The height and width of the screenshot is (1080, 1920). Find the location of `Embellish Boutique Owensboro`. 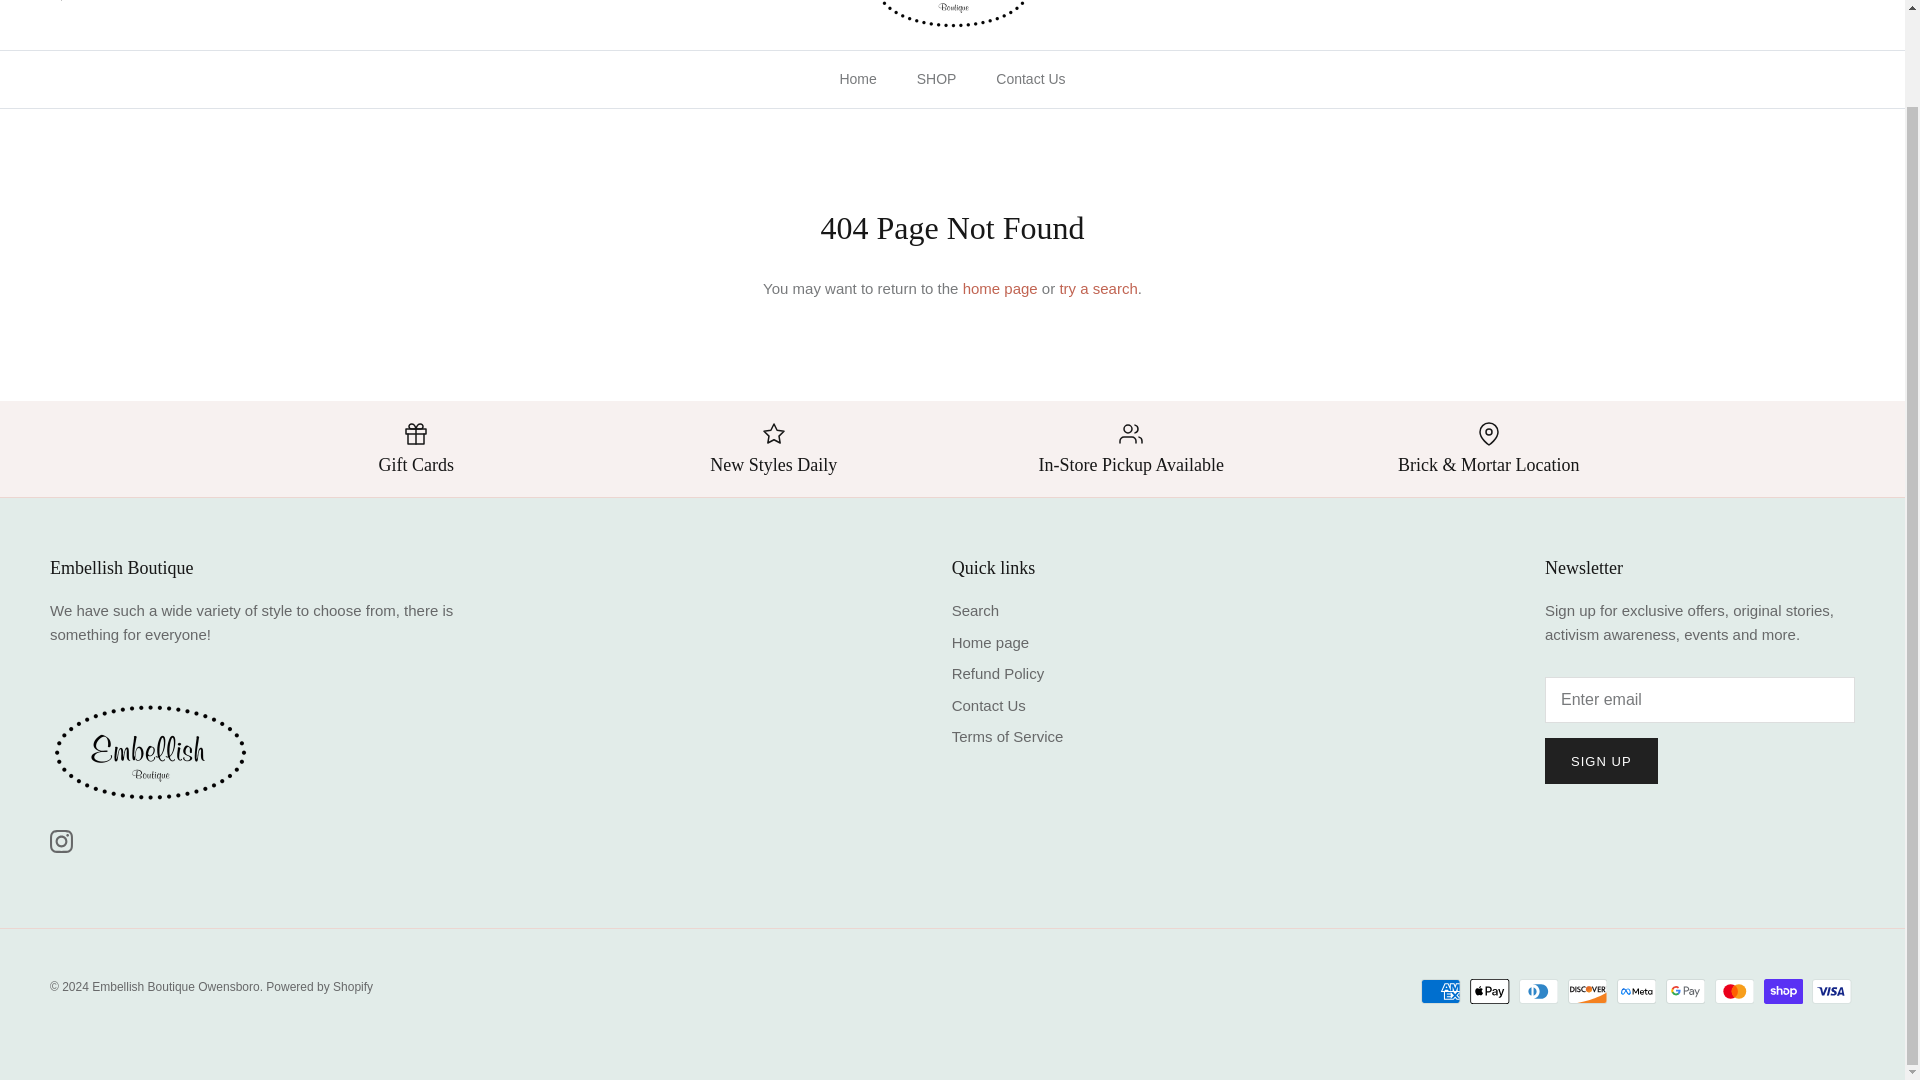

Embellish Boutique Owensboro is located at coordinates (952, 15).